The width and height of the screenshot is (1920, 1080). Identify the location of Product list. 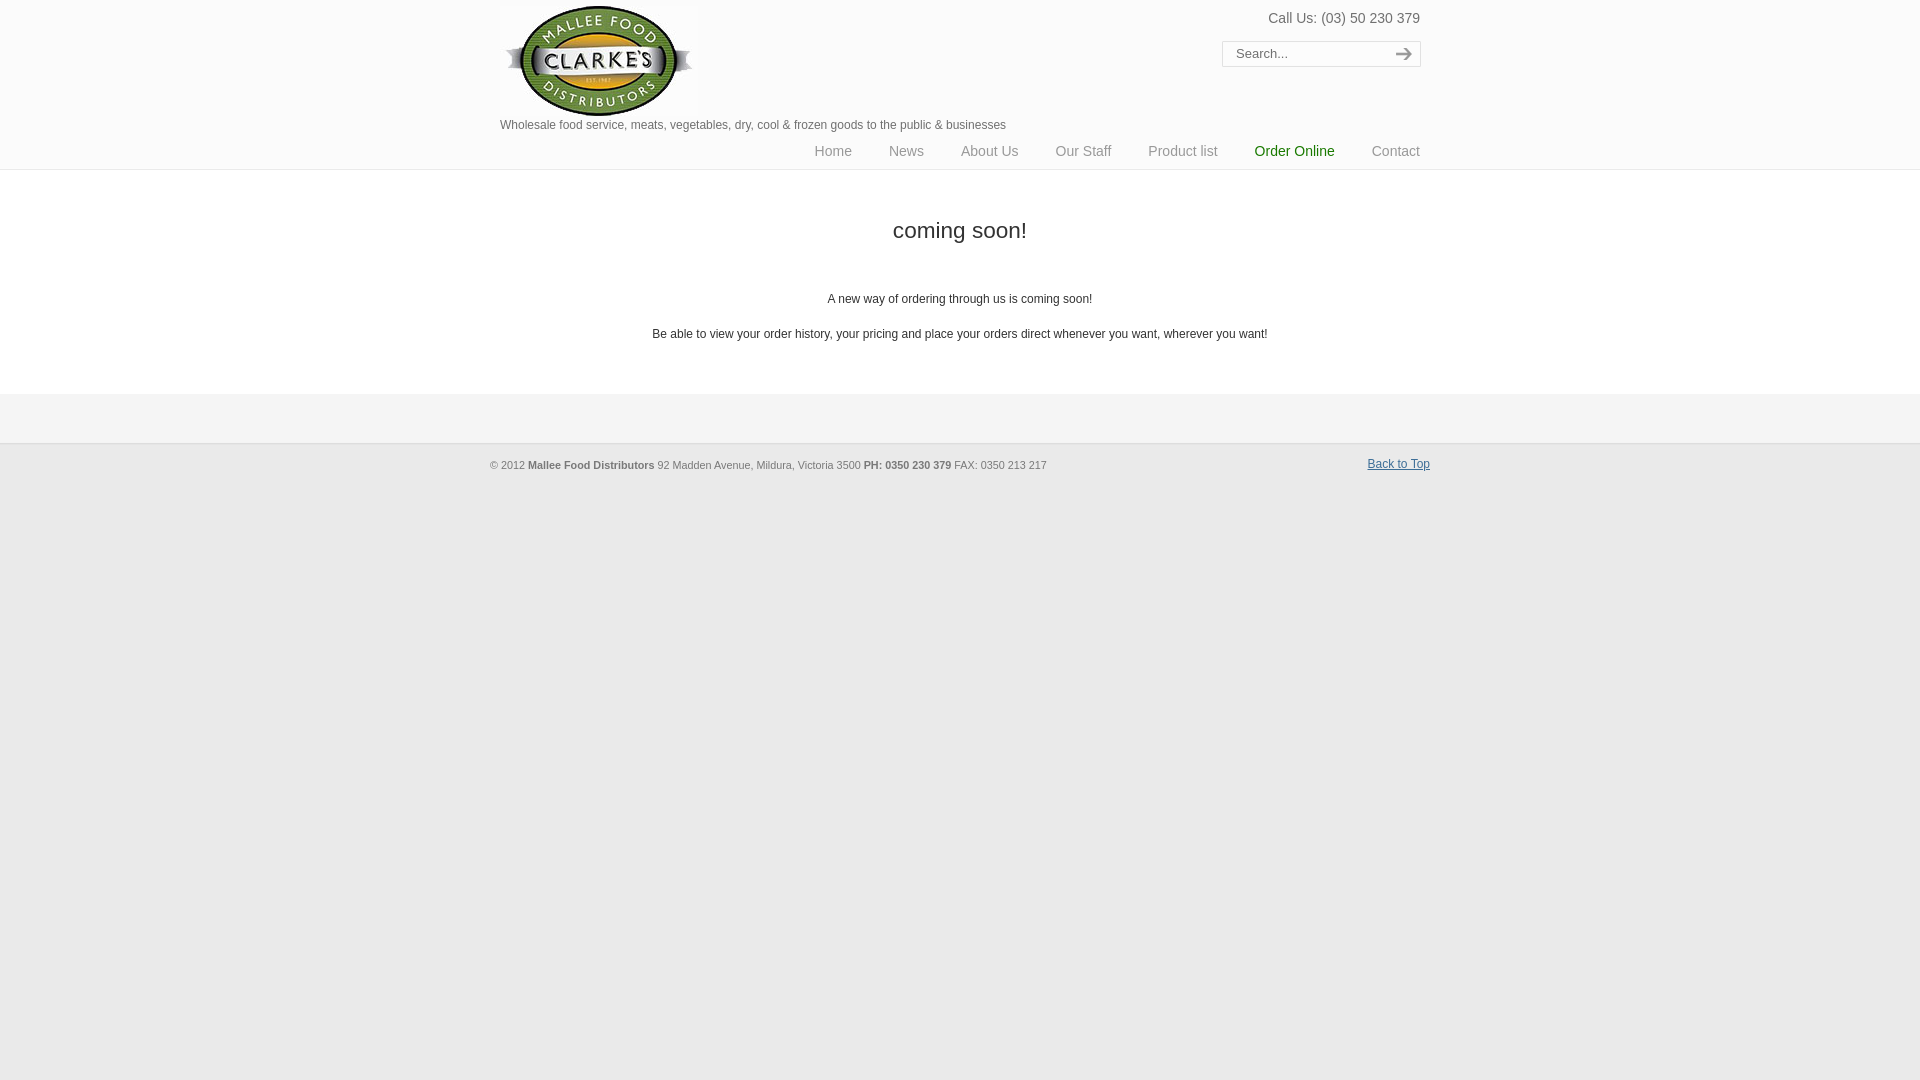
(1182, 151).